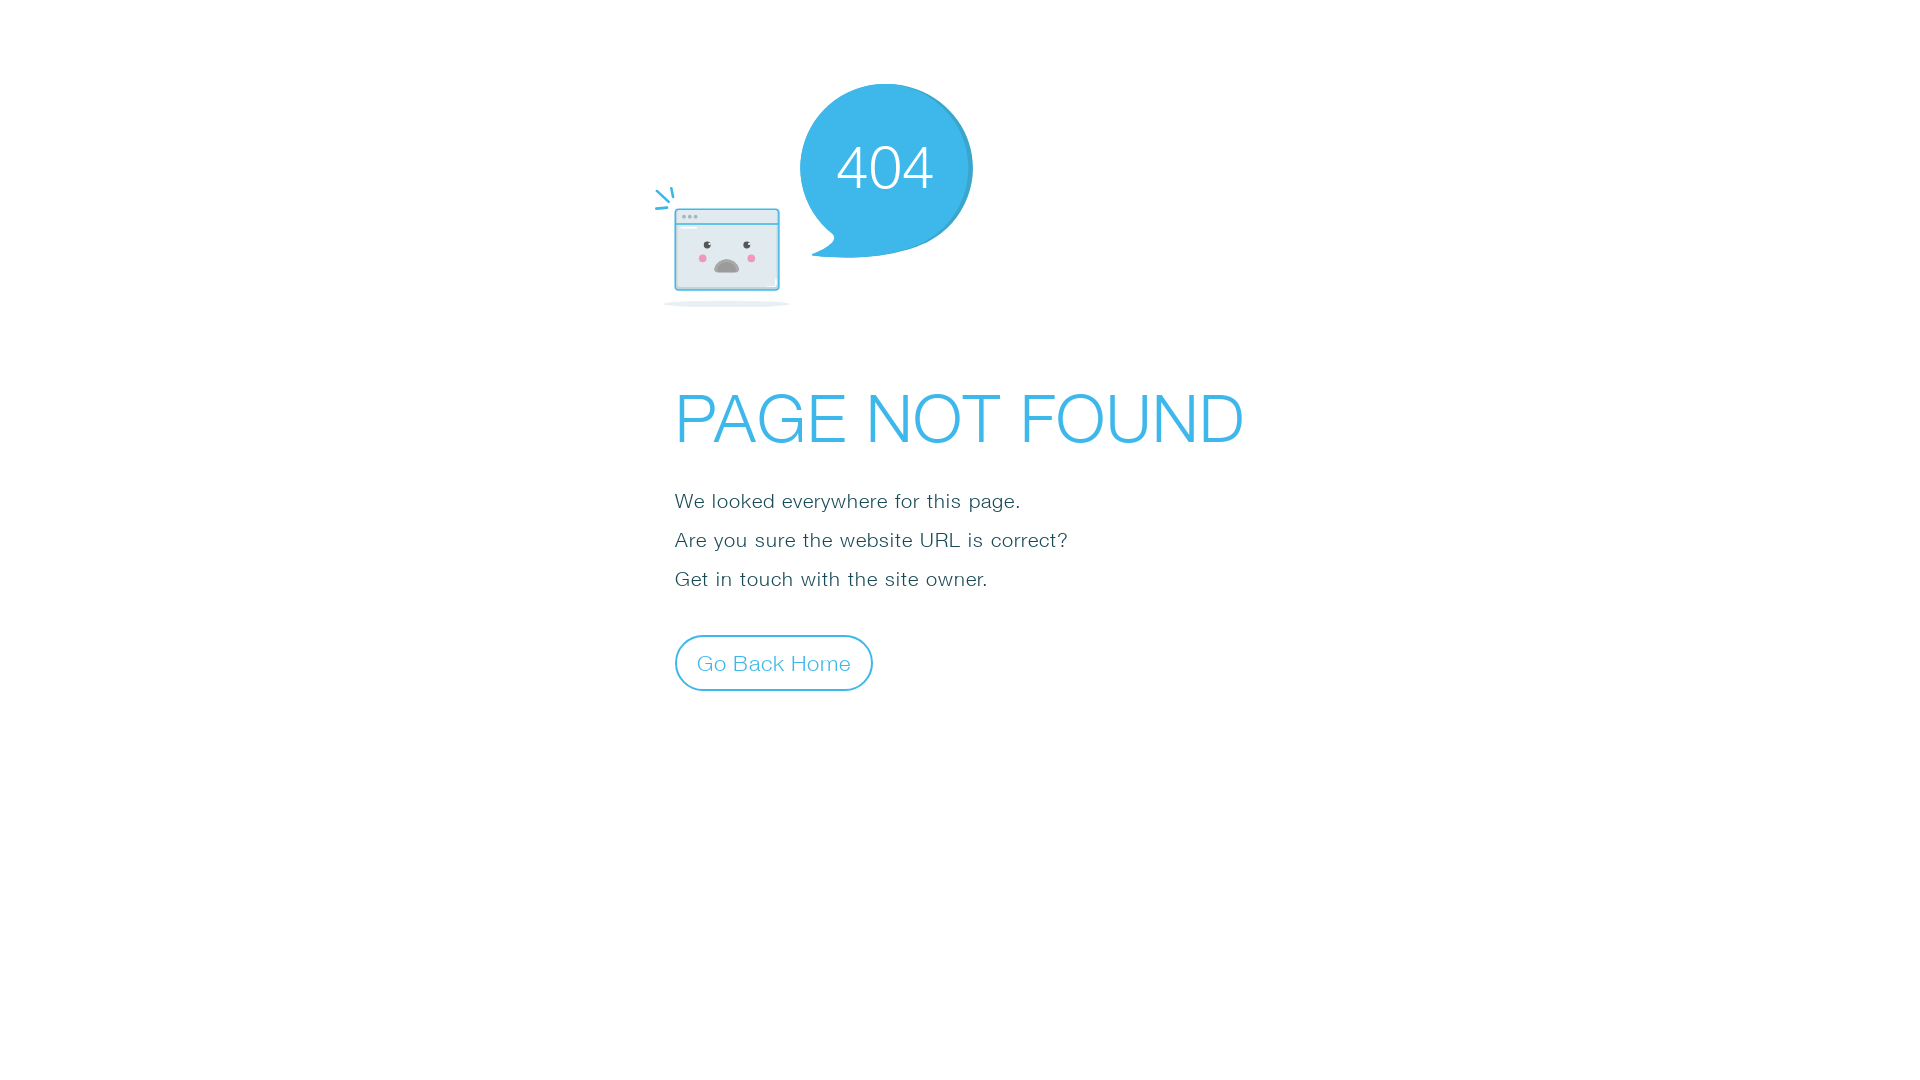  What do you see at coordinates (774, 662) in the screenshot?
I see `Go Back Home` at bounding box center [774, 662].